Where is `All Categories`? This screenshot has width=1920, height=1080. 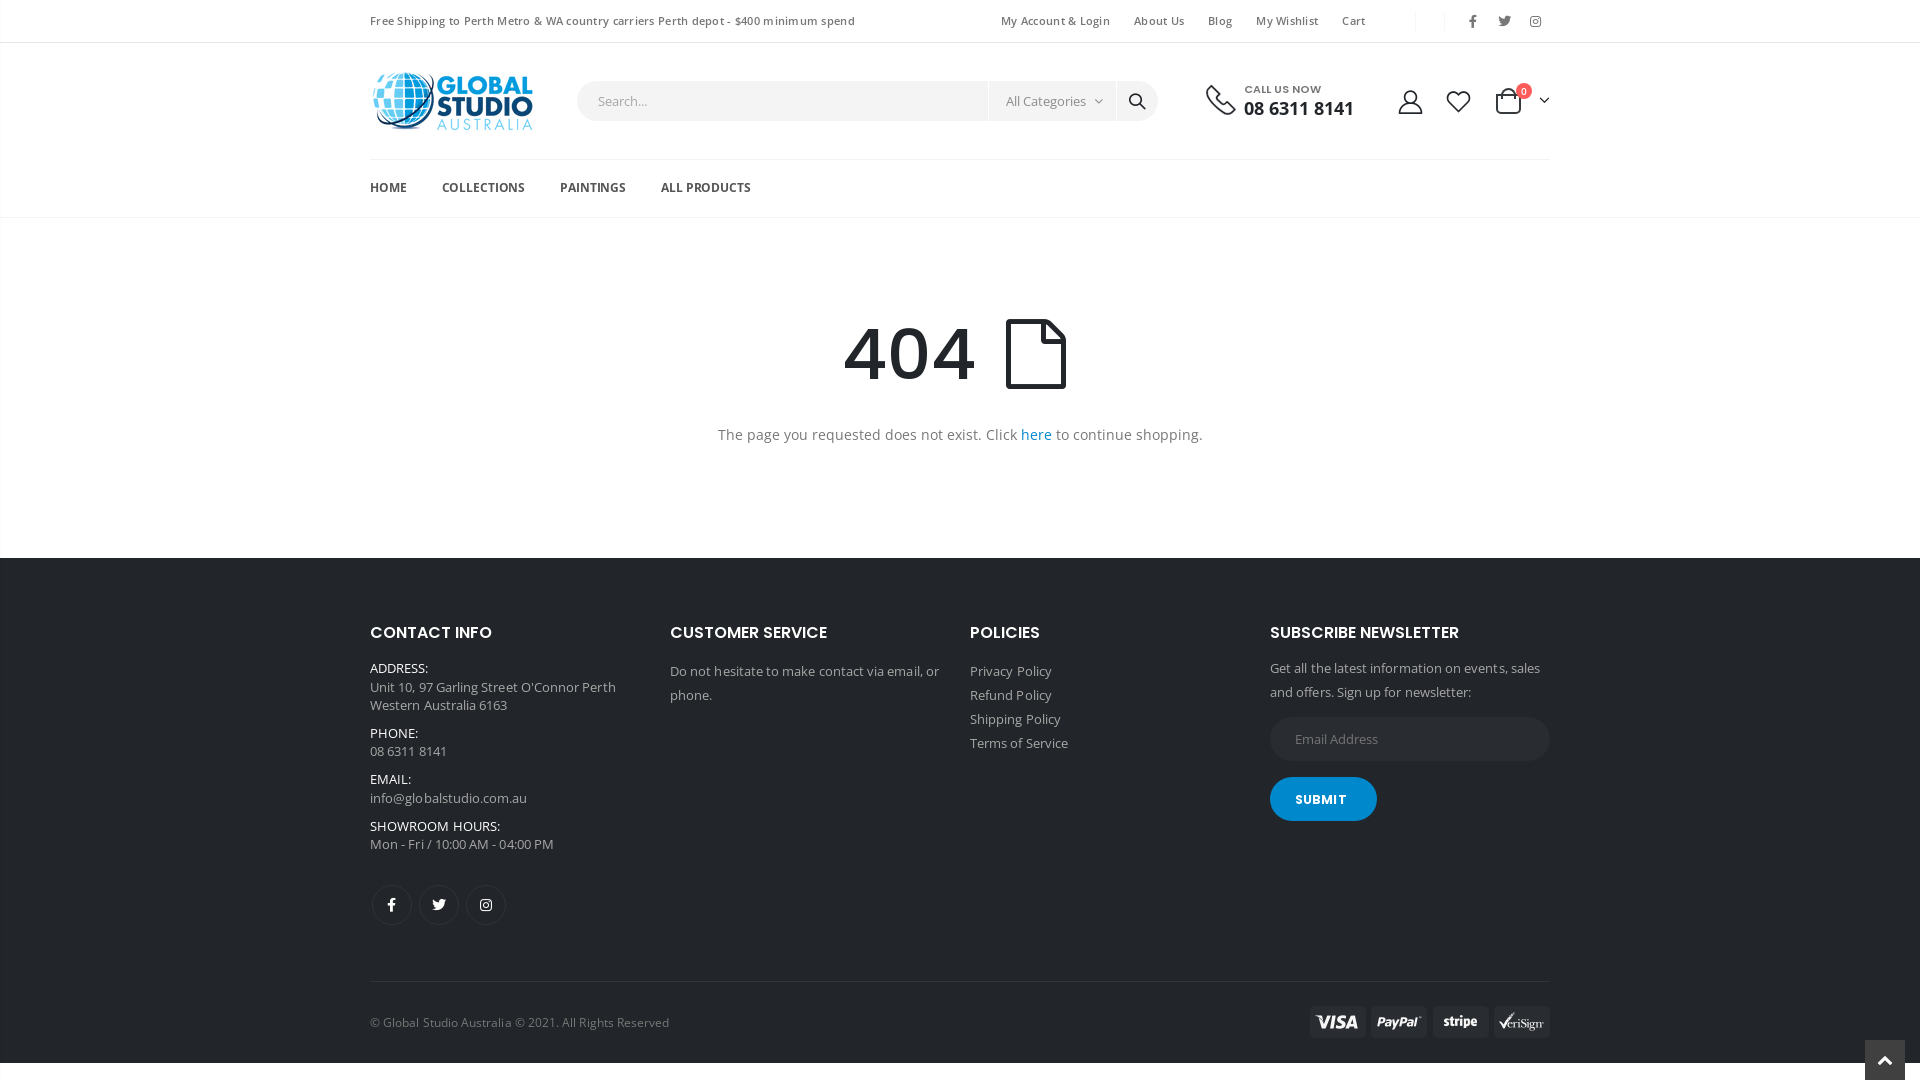 All Categories is located at coordinates (1052, 101).